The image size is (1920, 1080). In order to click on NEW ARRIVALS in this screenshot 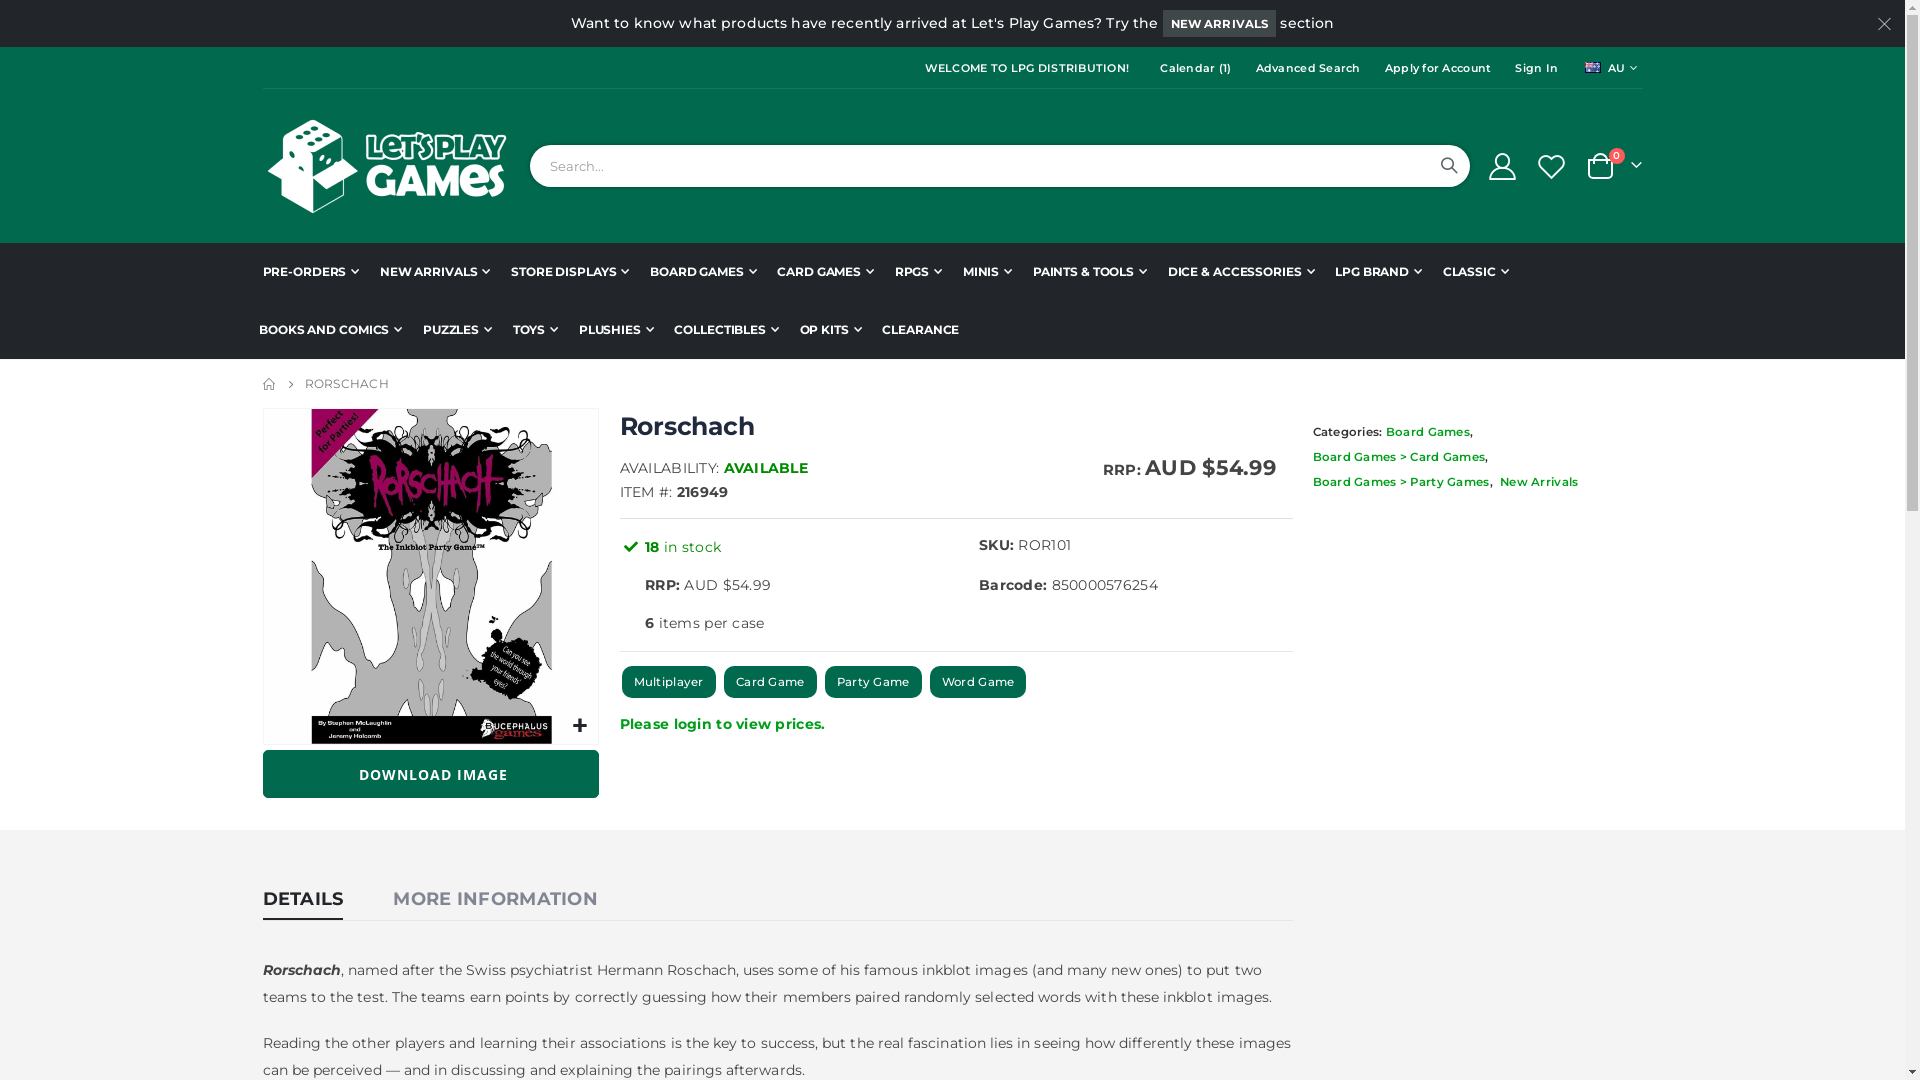, I will do `click(1220, 24)`.